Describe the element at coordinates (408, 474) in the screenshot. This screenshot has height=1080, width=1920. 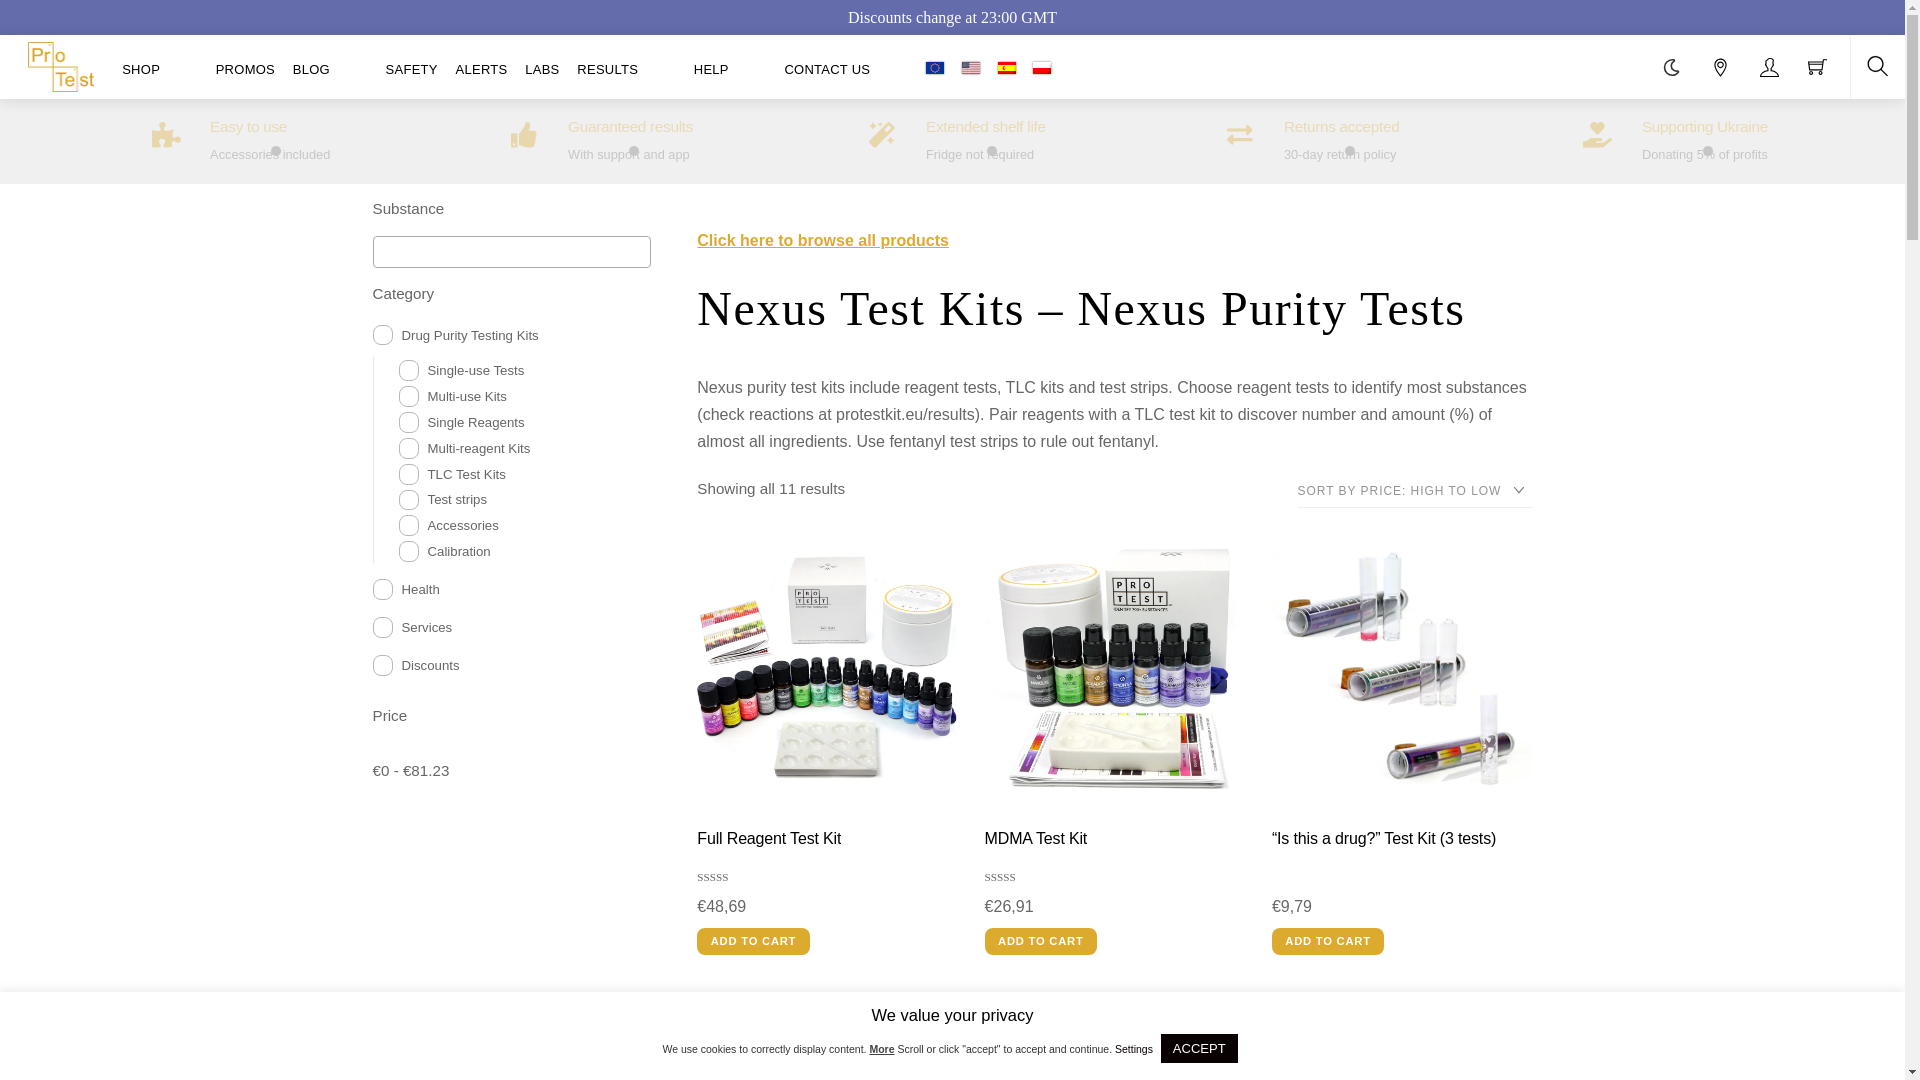
I see `tlc-test-kits` at that location.